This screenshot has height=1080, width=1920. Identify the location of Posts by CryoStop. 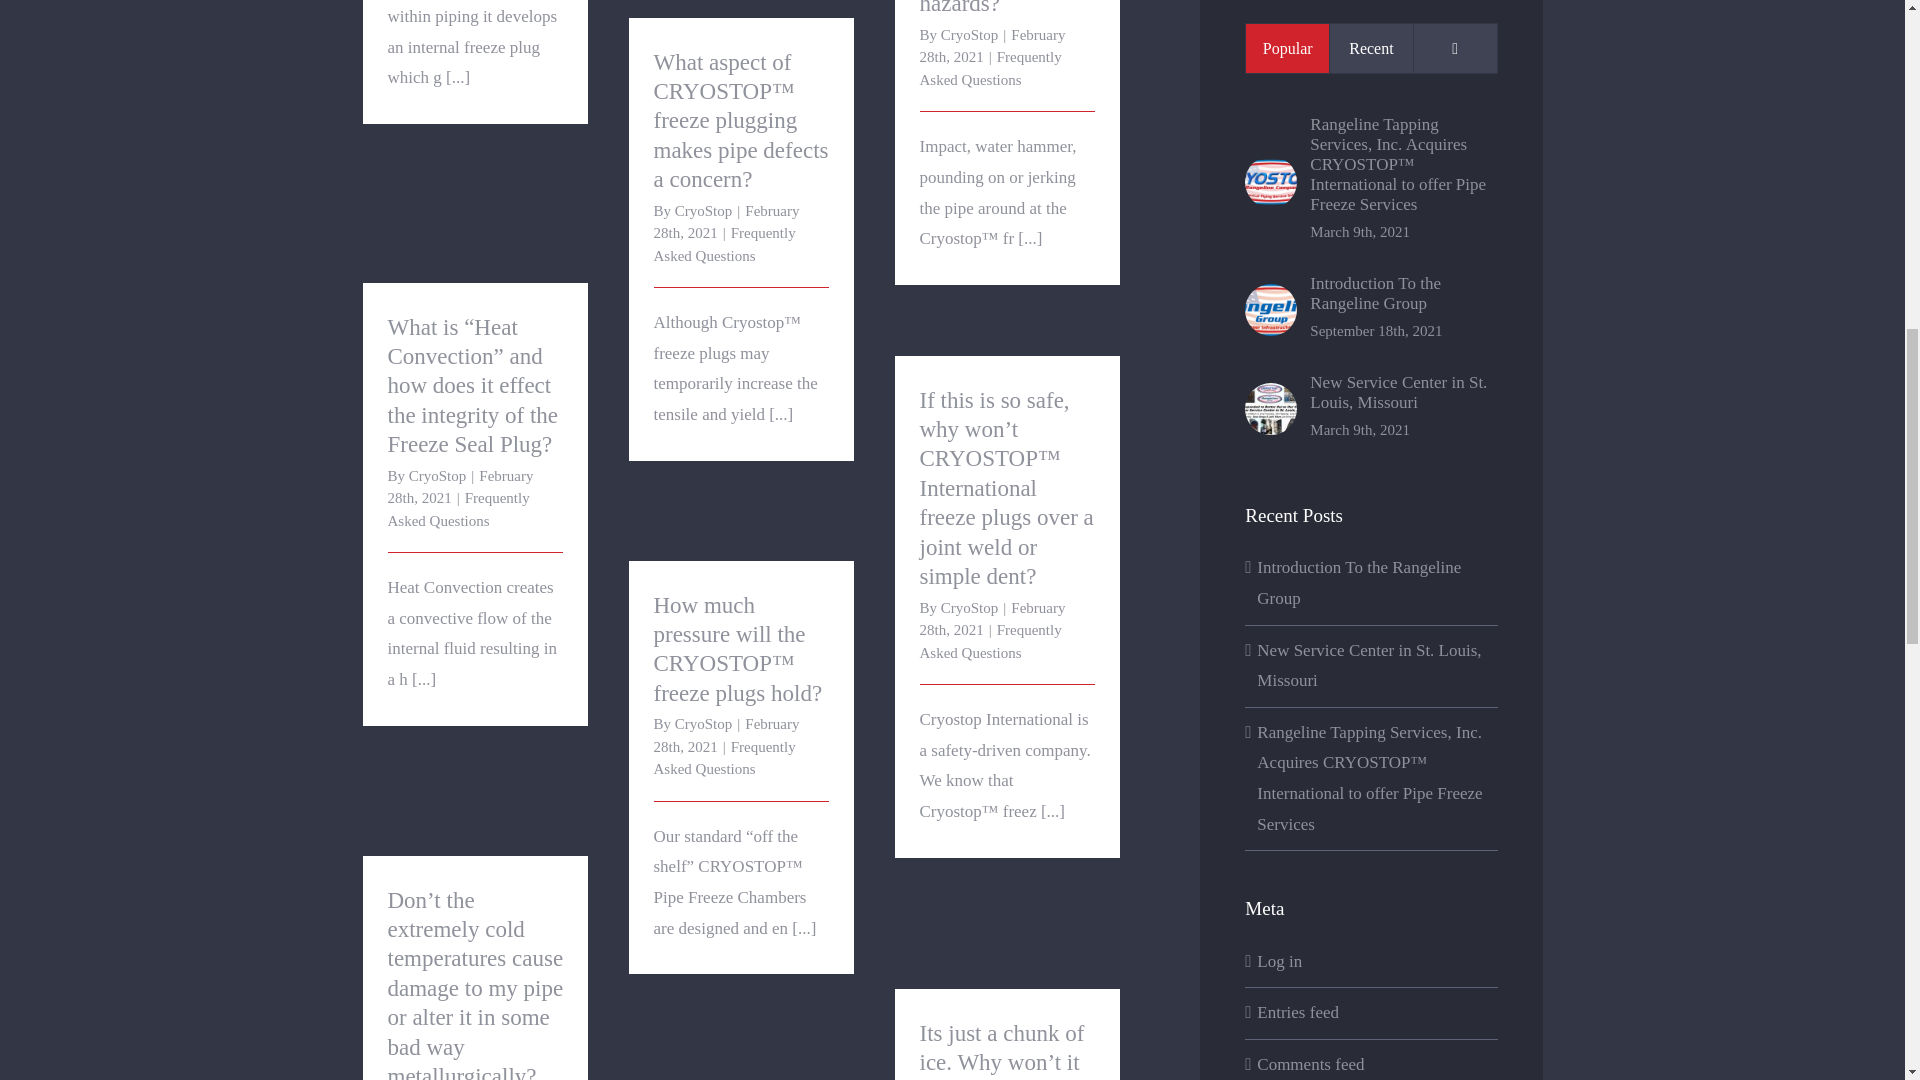
(969, 608).